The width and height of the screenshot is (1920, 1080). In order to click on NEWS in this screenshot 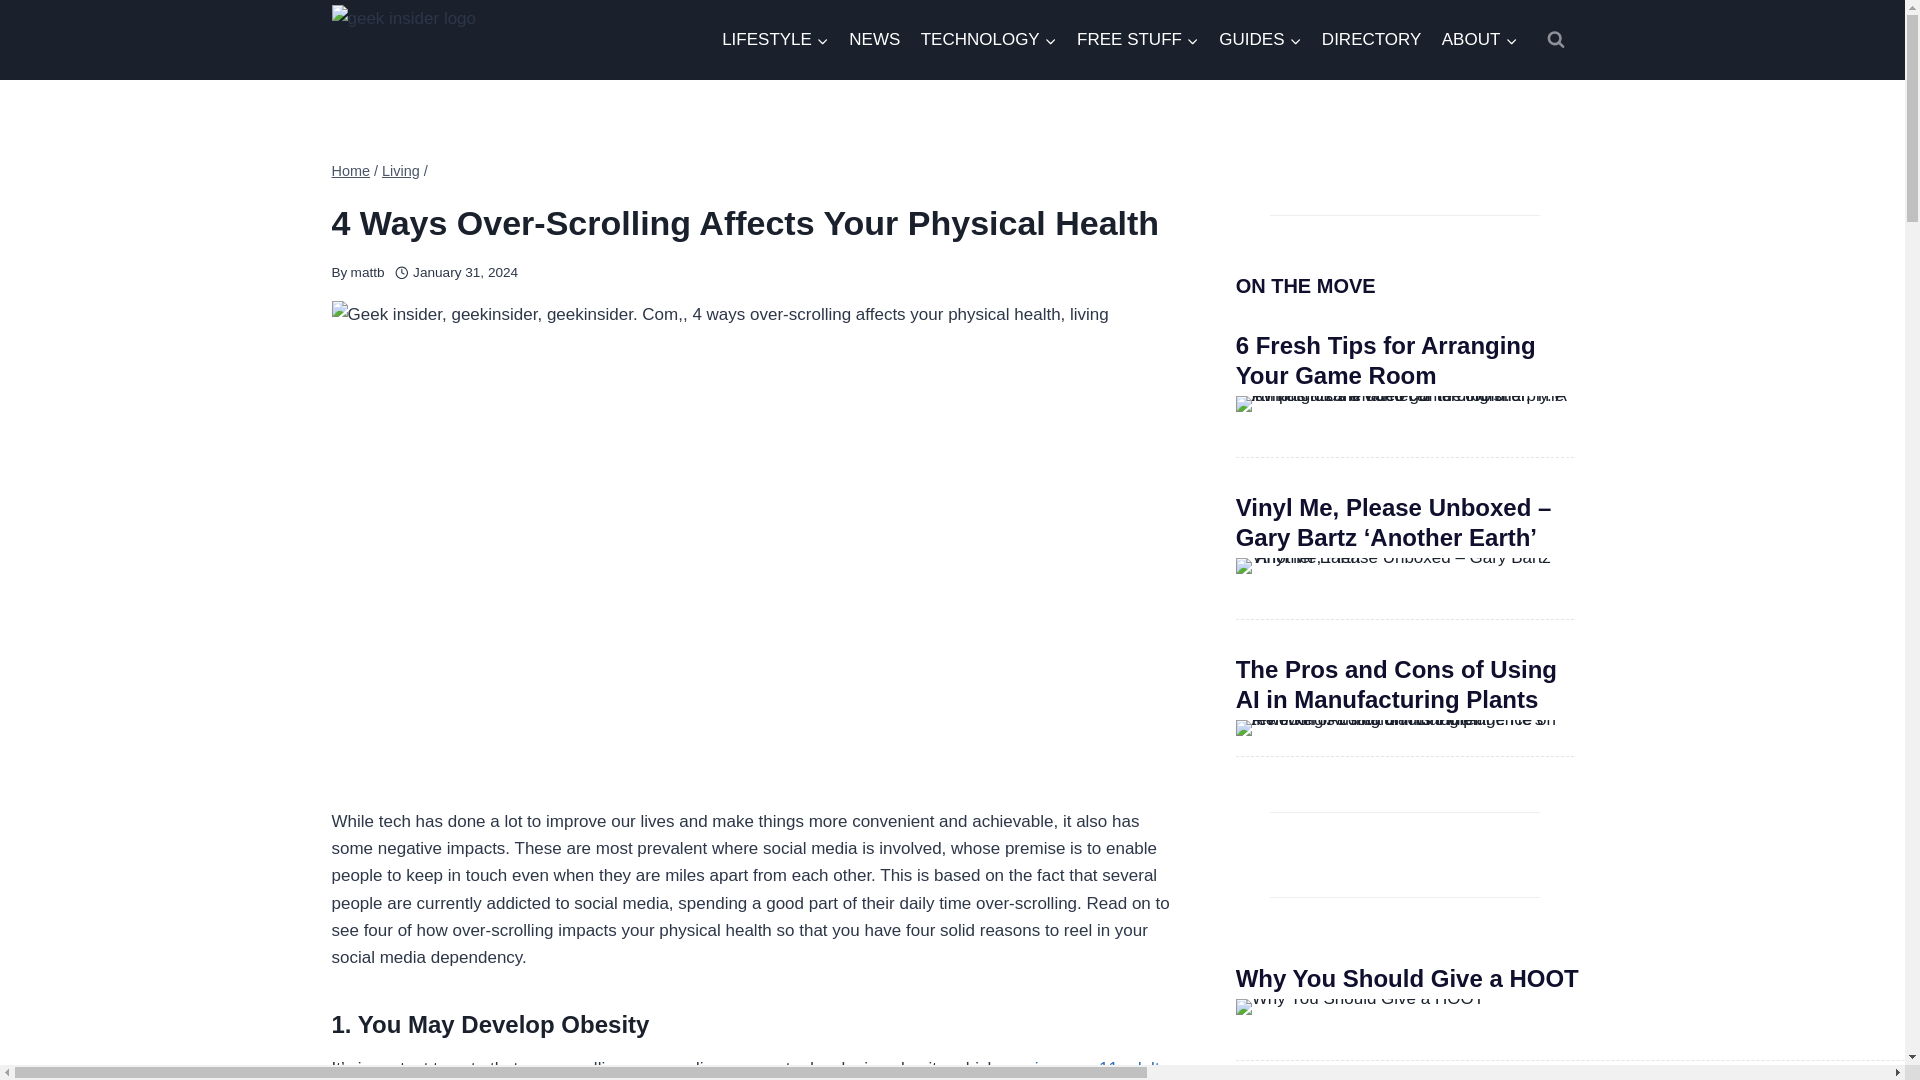, I will do `click(874, 40)`.